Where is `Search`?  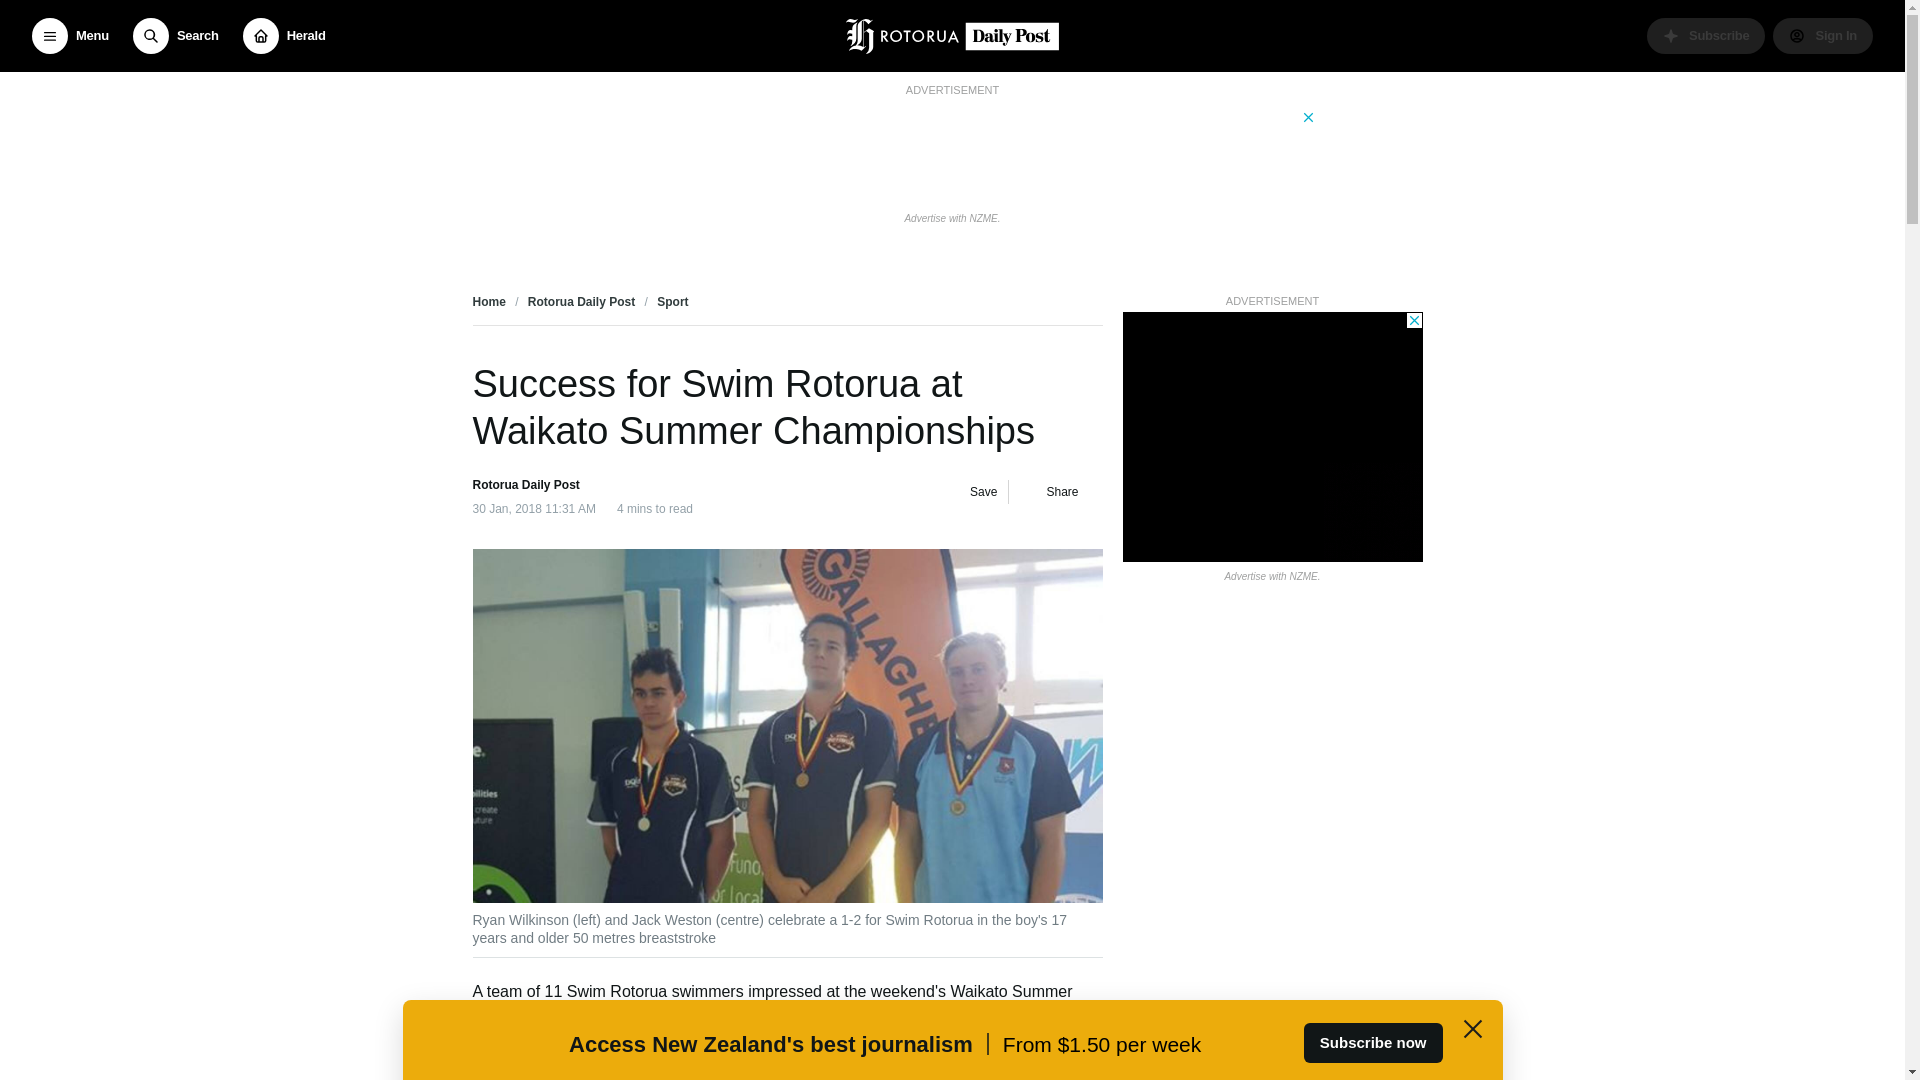
Search is located at coordinates (175, 36).